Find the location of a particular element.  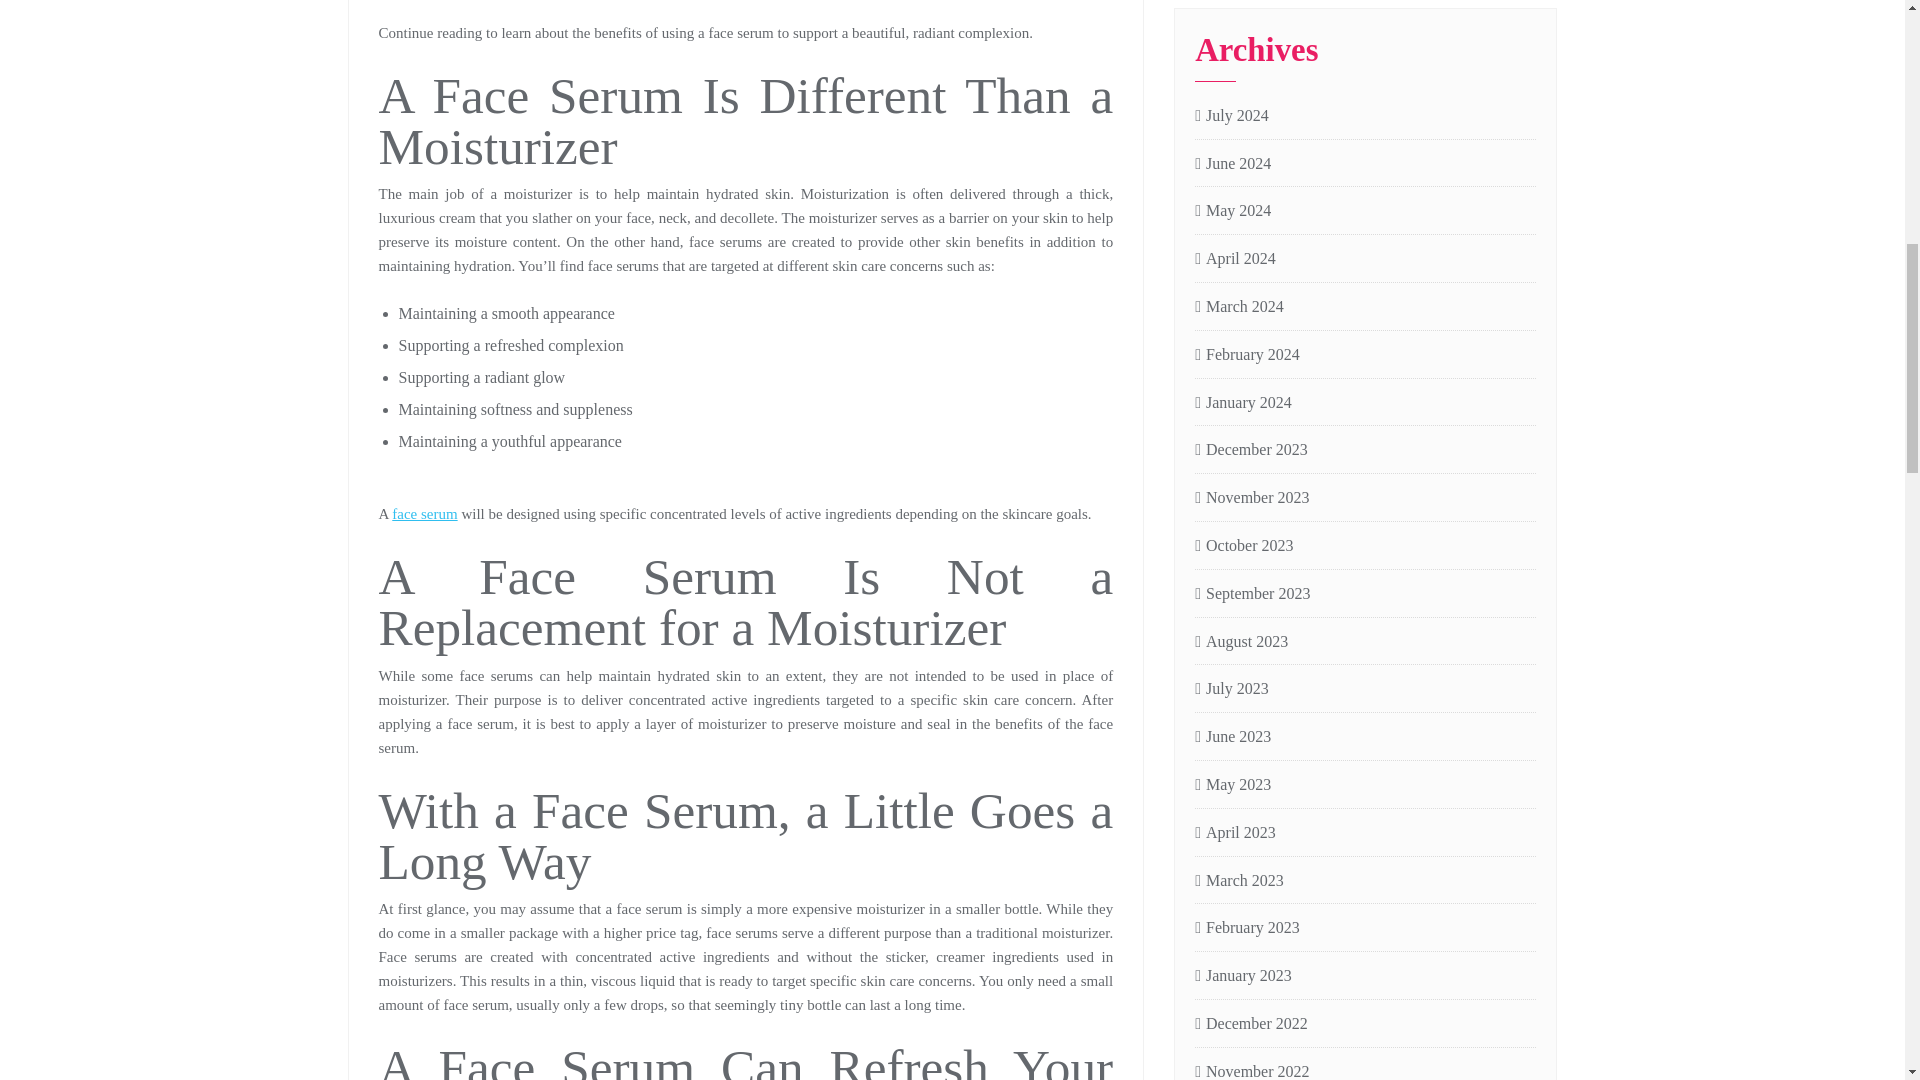

December 2022 is located at coordinates (1250, 1024).